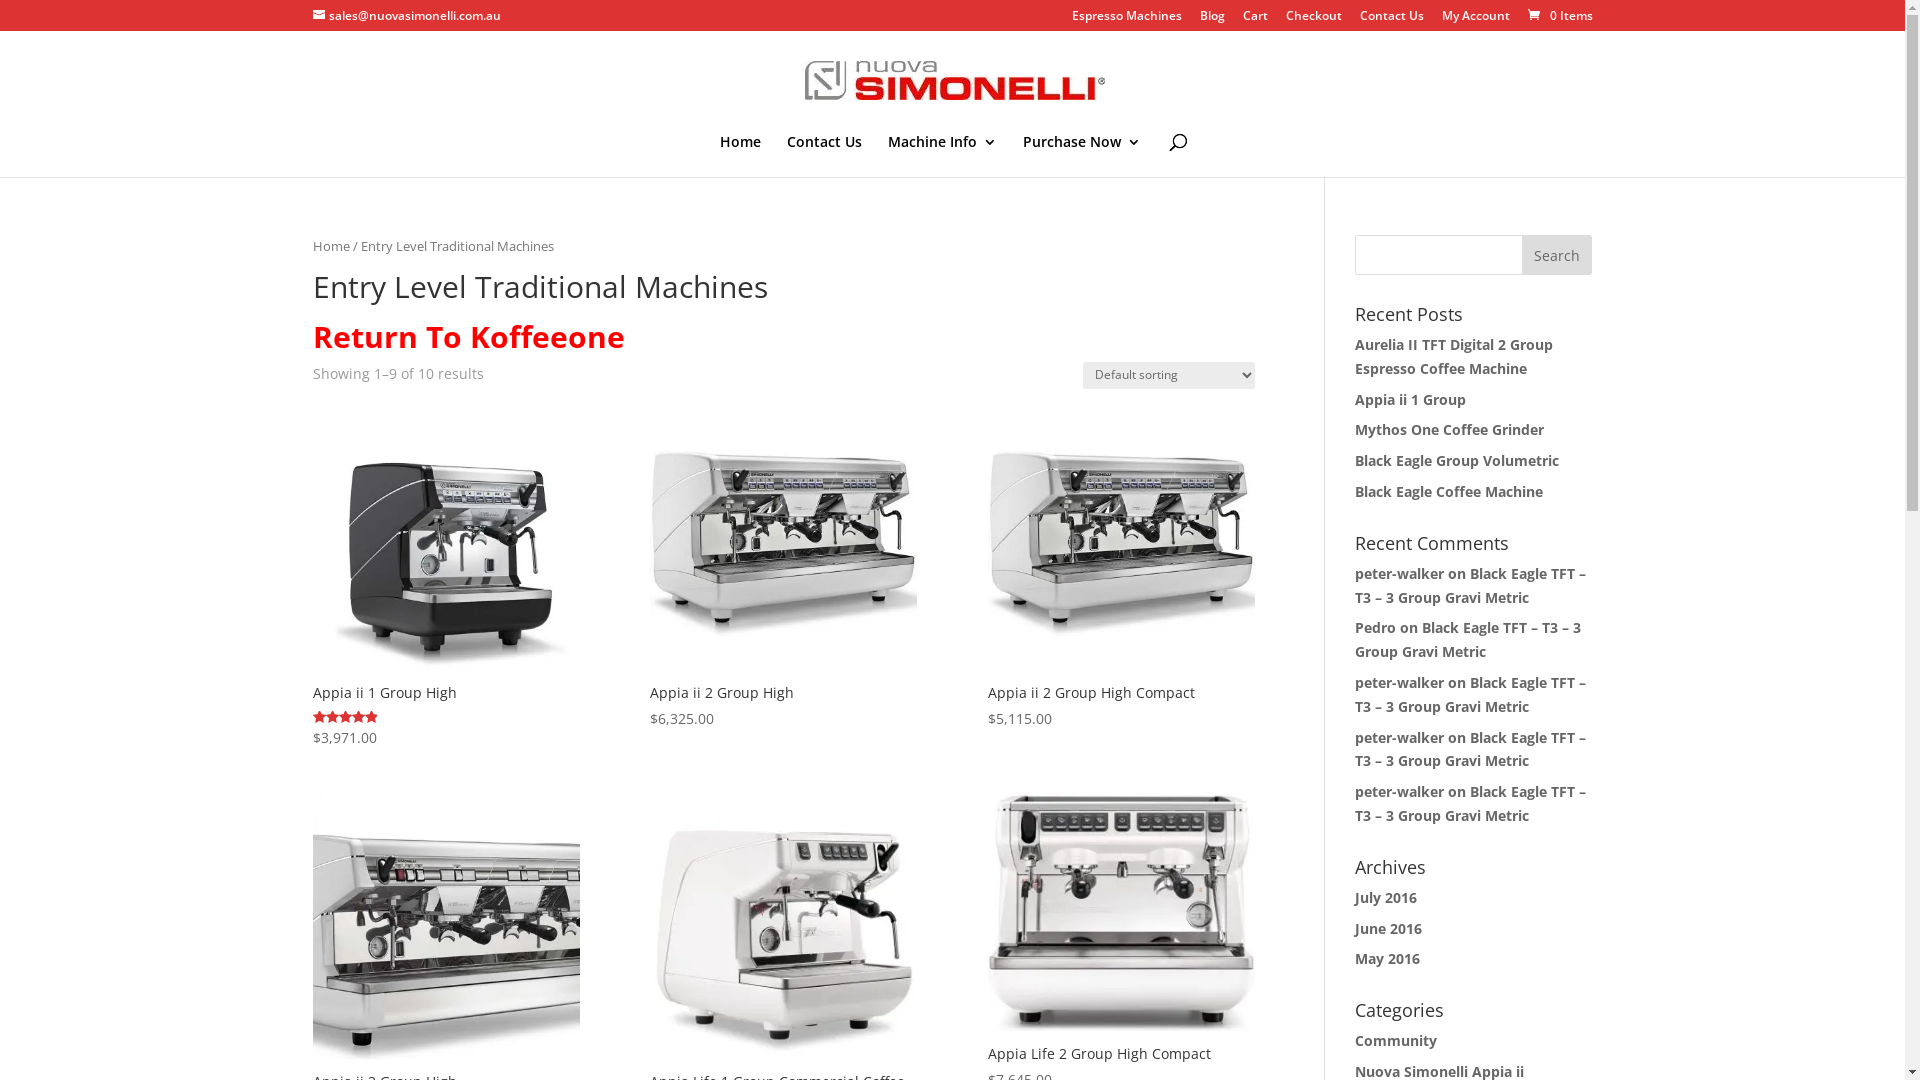 This screenshot has width=1920, height=1080. I want to click on Appia ii 1 Group High
Rated
out of 5
$3,971.00, so click(446, 577).